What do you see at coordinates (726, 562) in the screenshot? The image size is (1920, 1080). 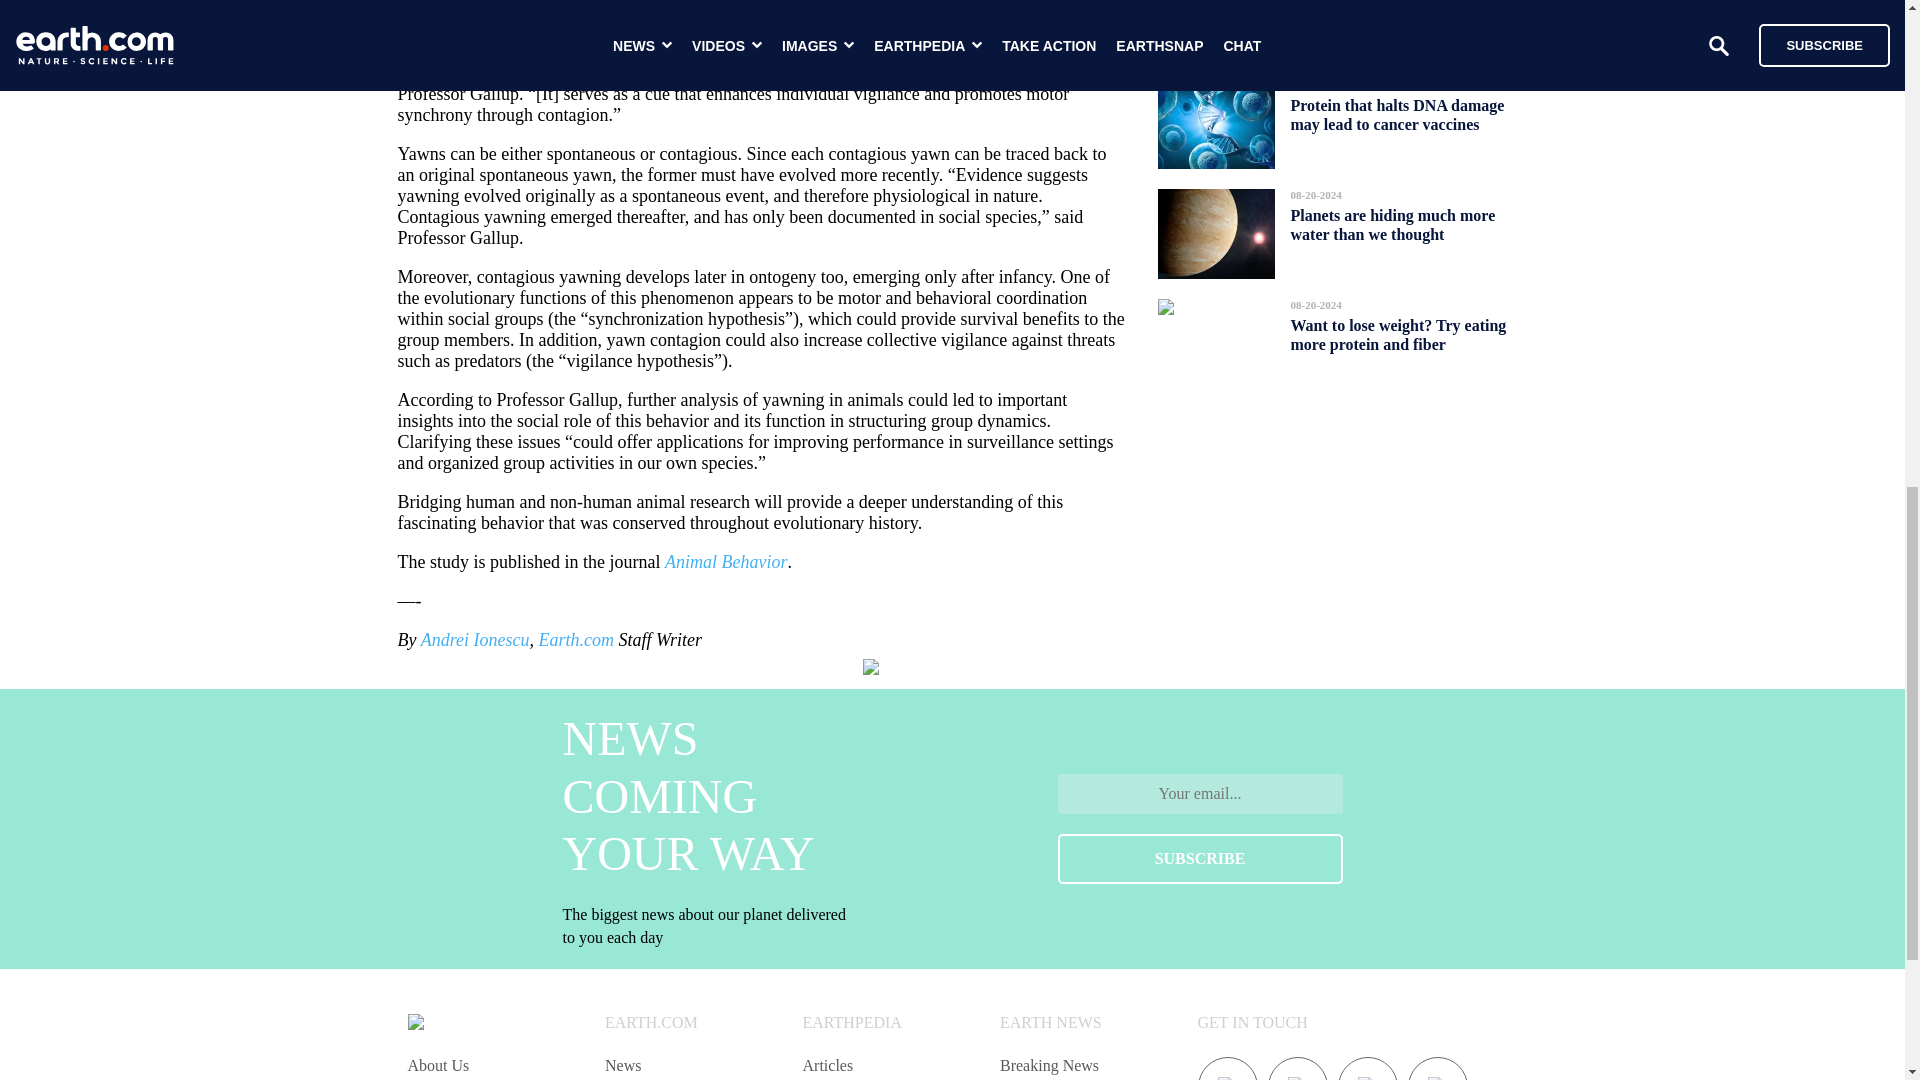 I see `Animal Behavior` at bounding box center [726, 562].